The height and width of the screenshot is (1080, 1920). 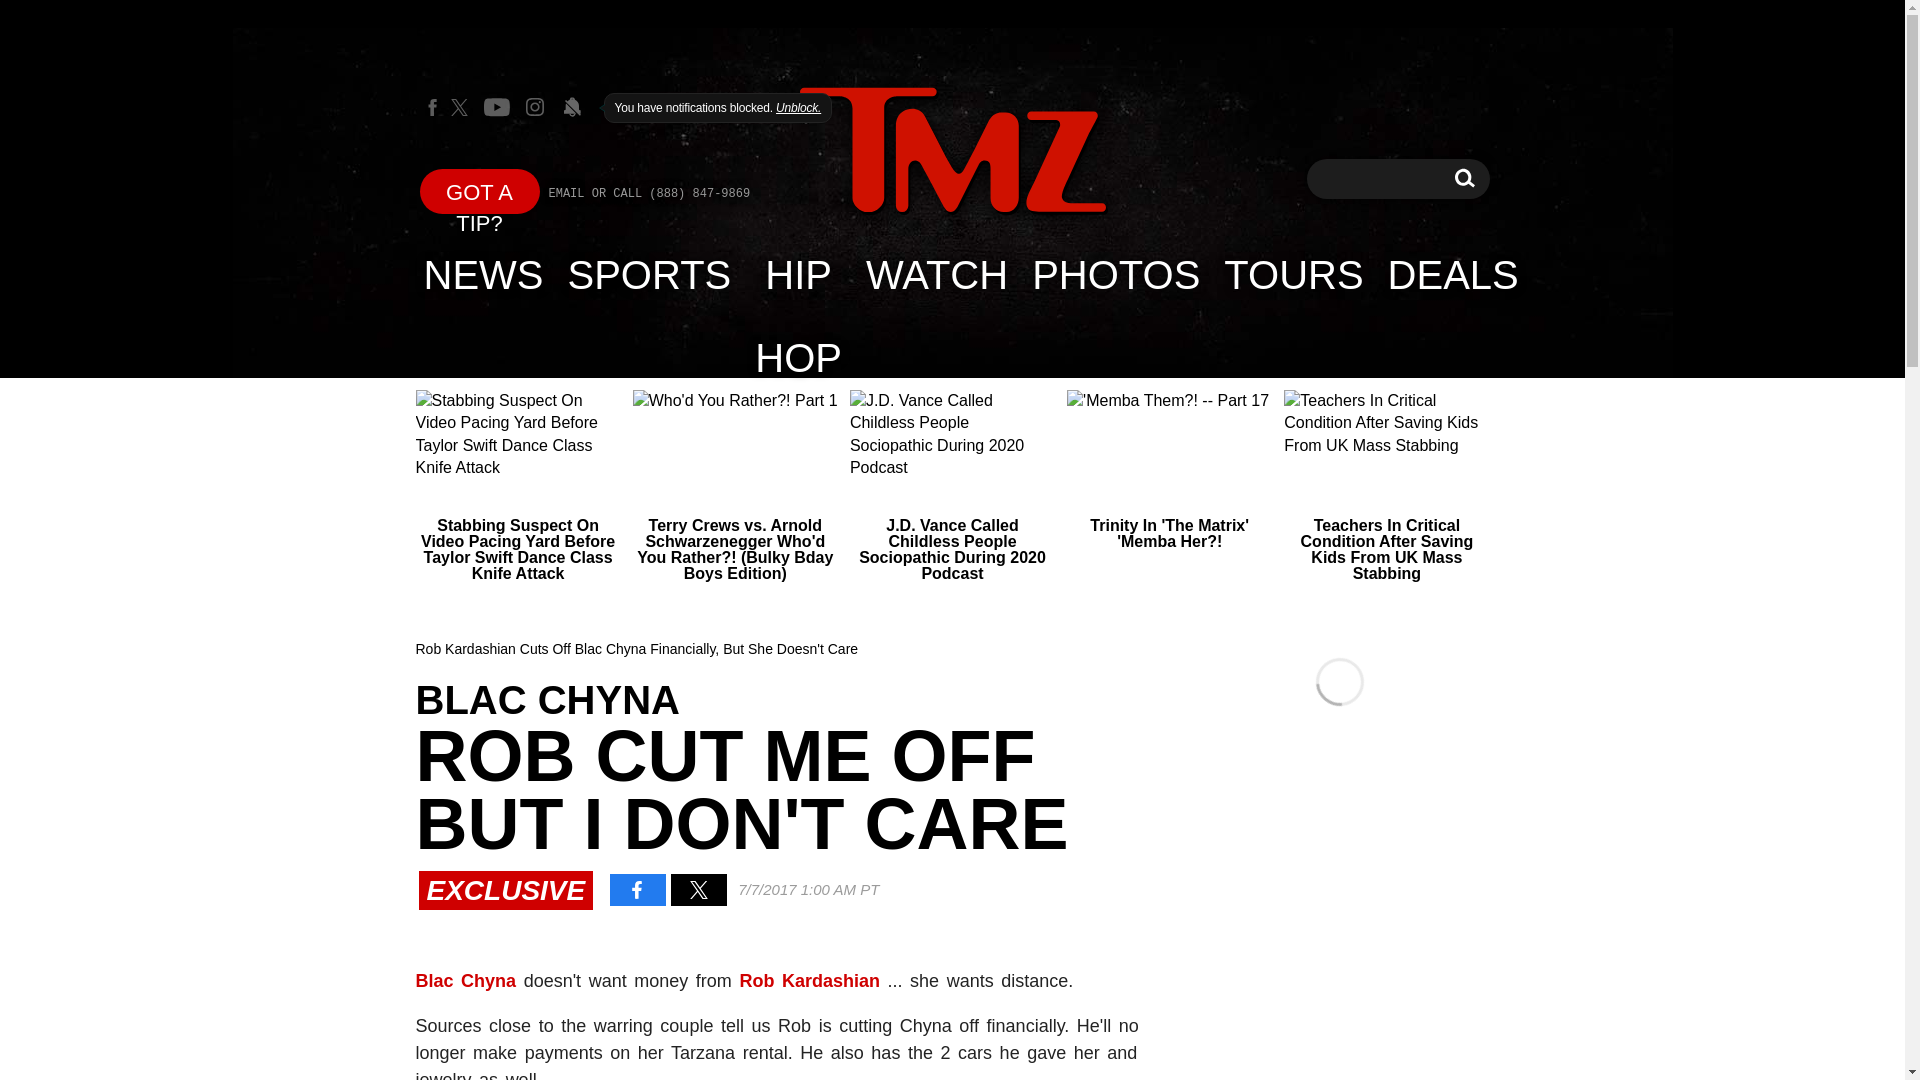 I want to click on NEWS, so click(x=1464, y=178).